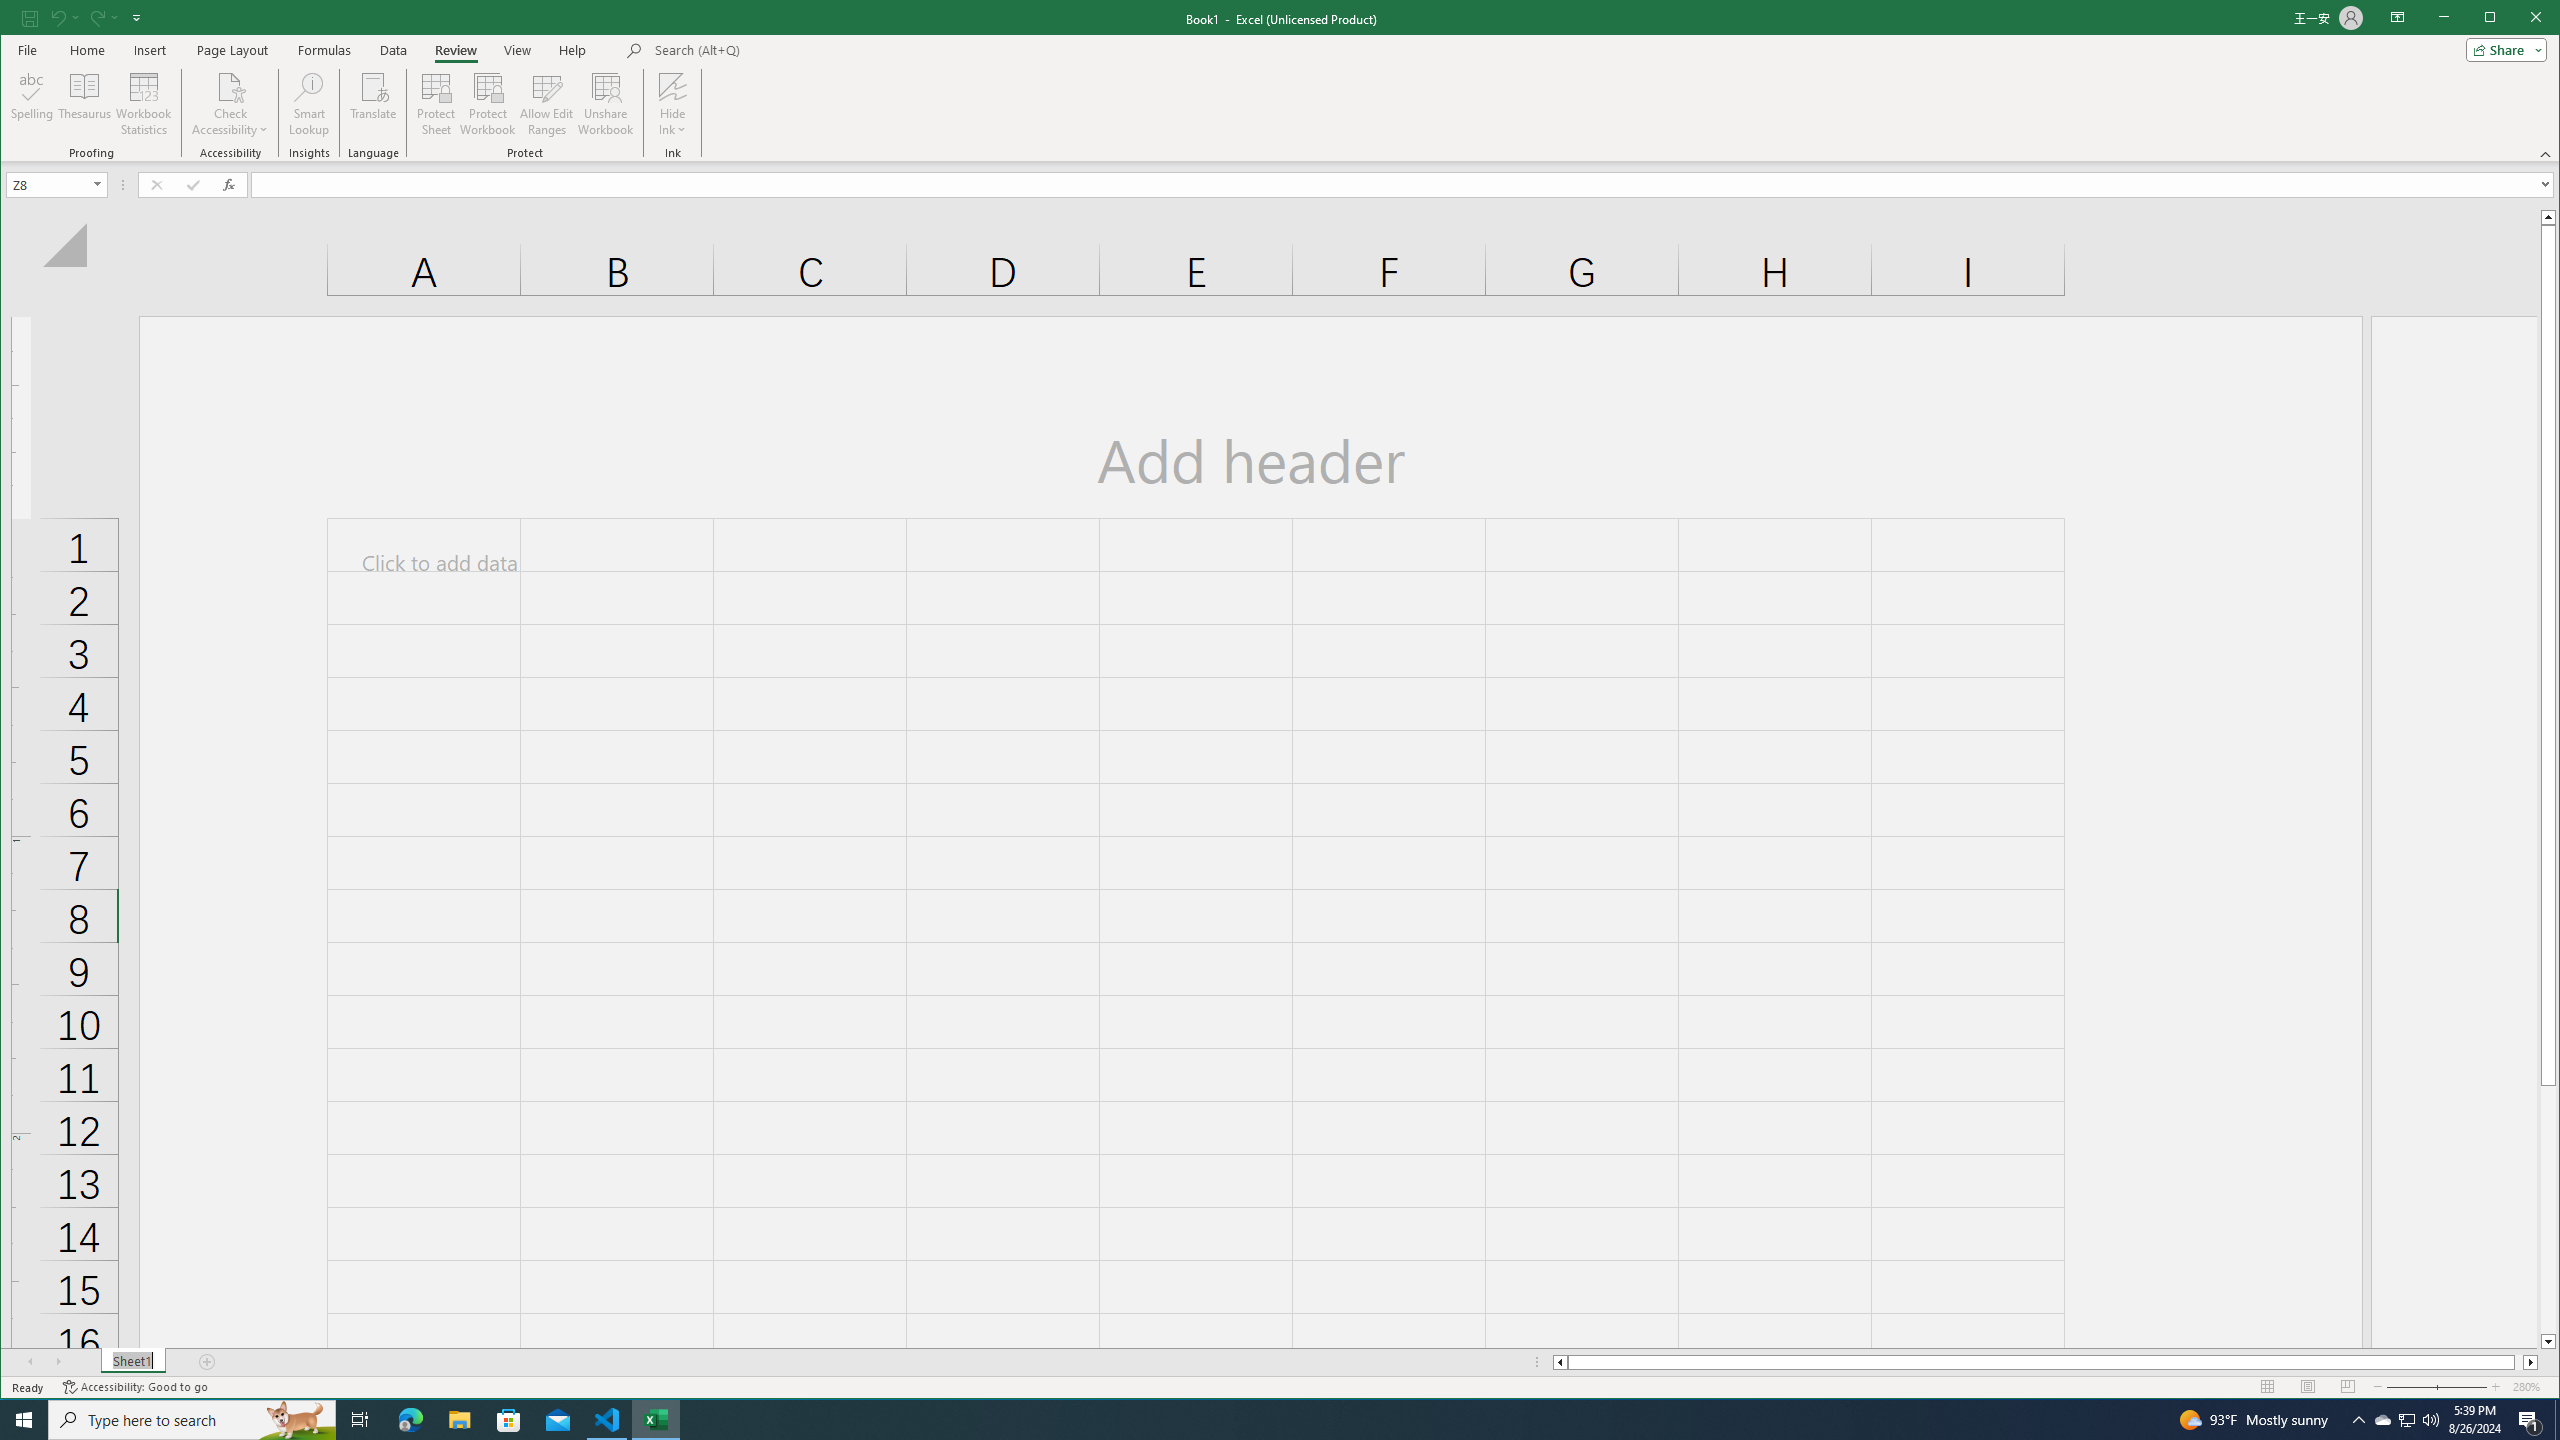 The image size is (2560, 1440). What do you see at coordinates (793, 50) in the screenshot?
I see `Microsoft search` at bounding box center [793, 50].